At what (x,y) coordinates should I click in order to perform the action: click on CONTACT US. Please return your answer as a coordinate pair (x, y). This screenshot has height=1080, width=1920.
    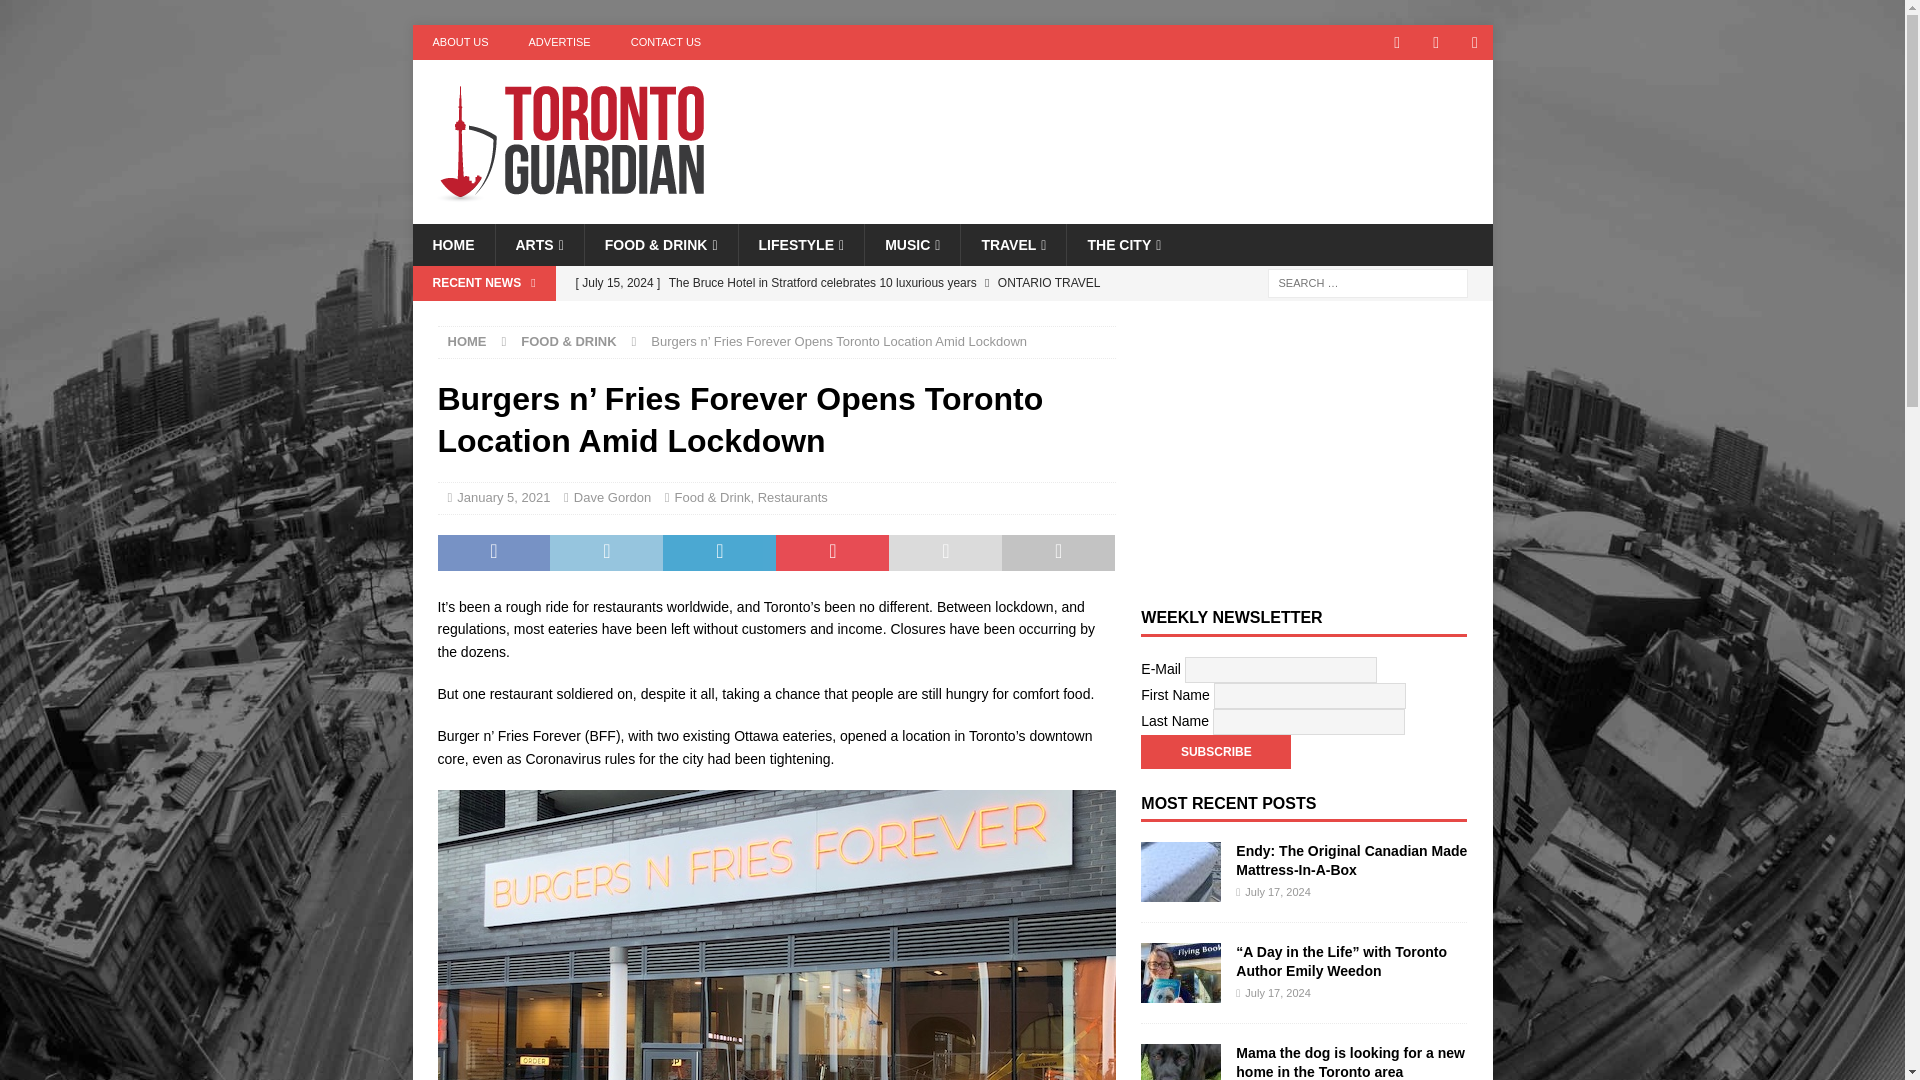
    Looking at the image, I should click on (666, 42).